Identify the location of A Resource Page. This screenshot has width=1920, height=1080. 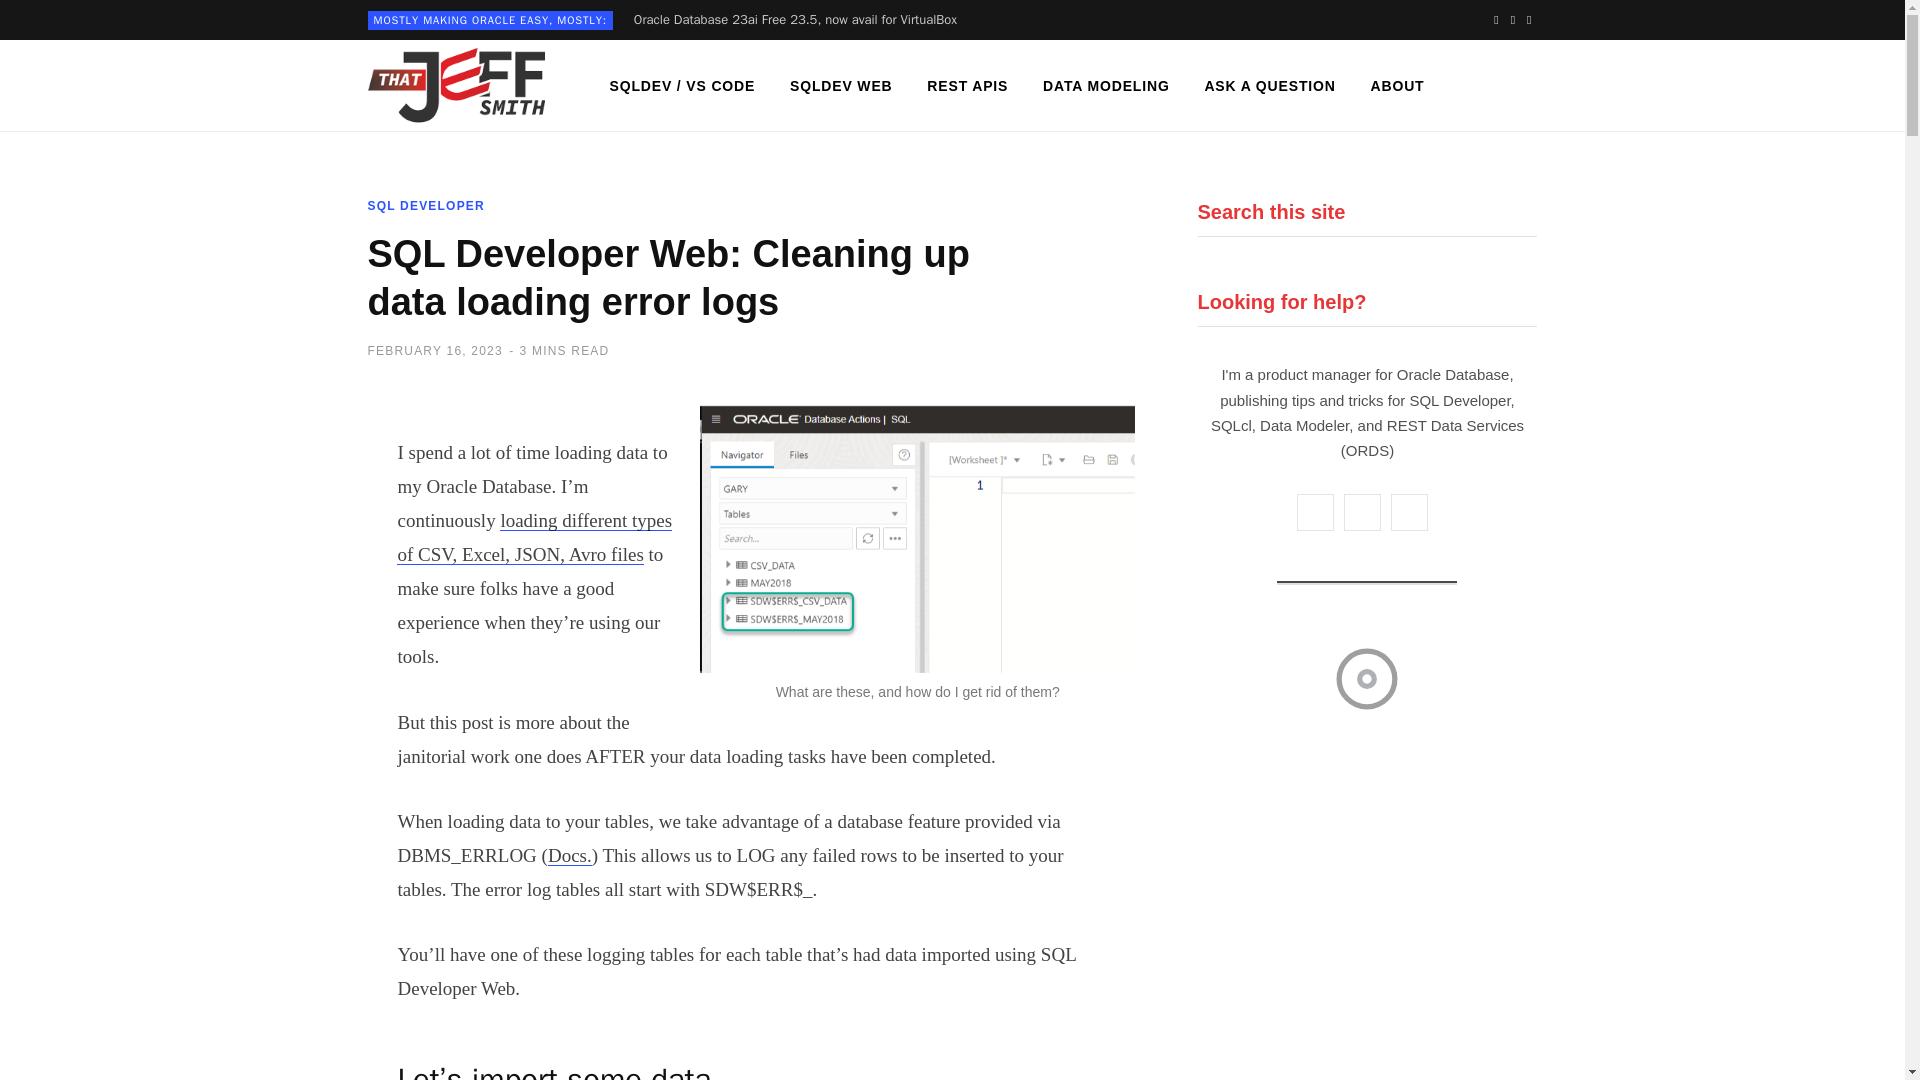
(681, 86).